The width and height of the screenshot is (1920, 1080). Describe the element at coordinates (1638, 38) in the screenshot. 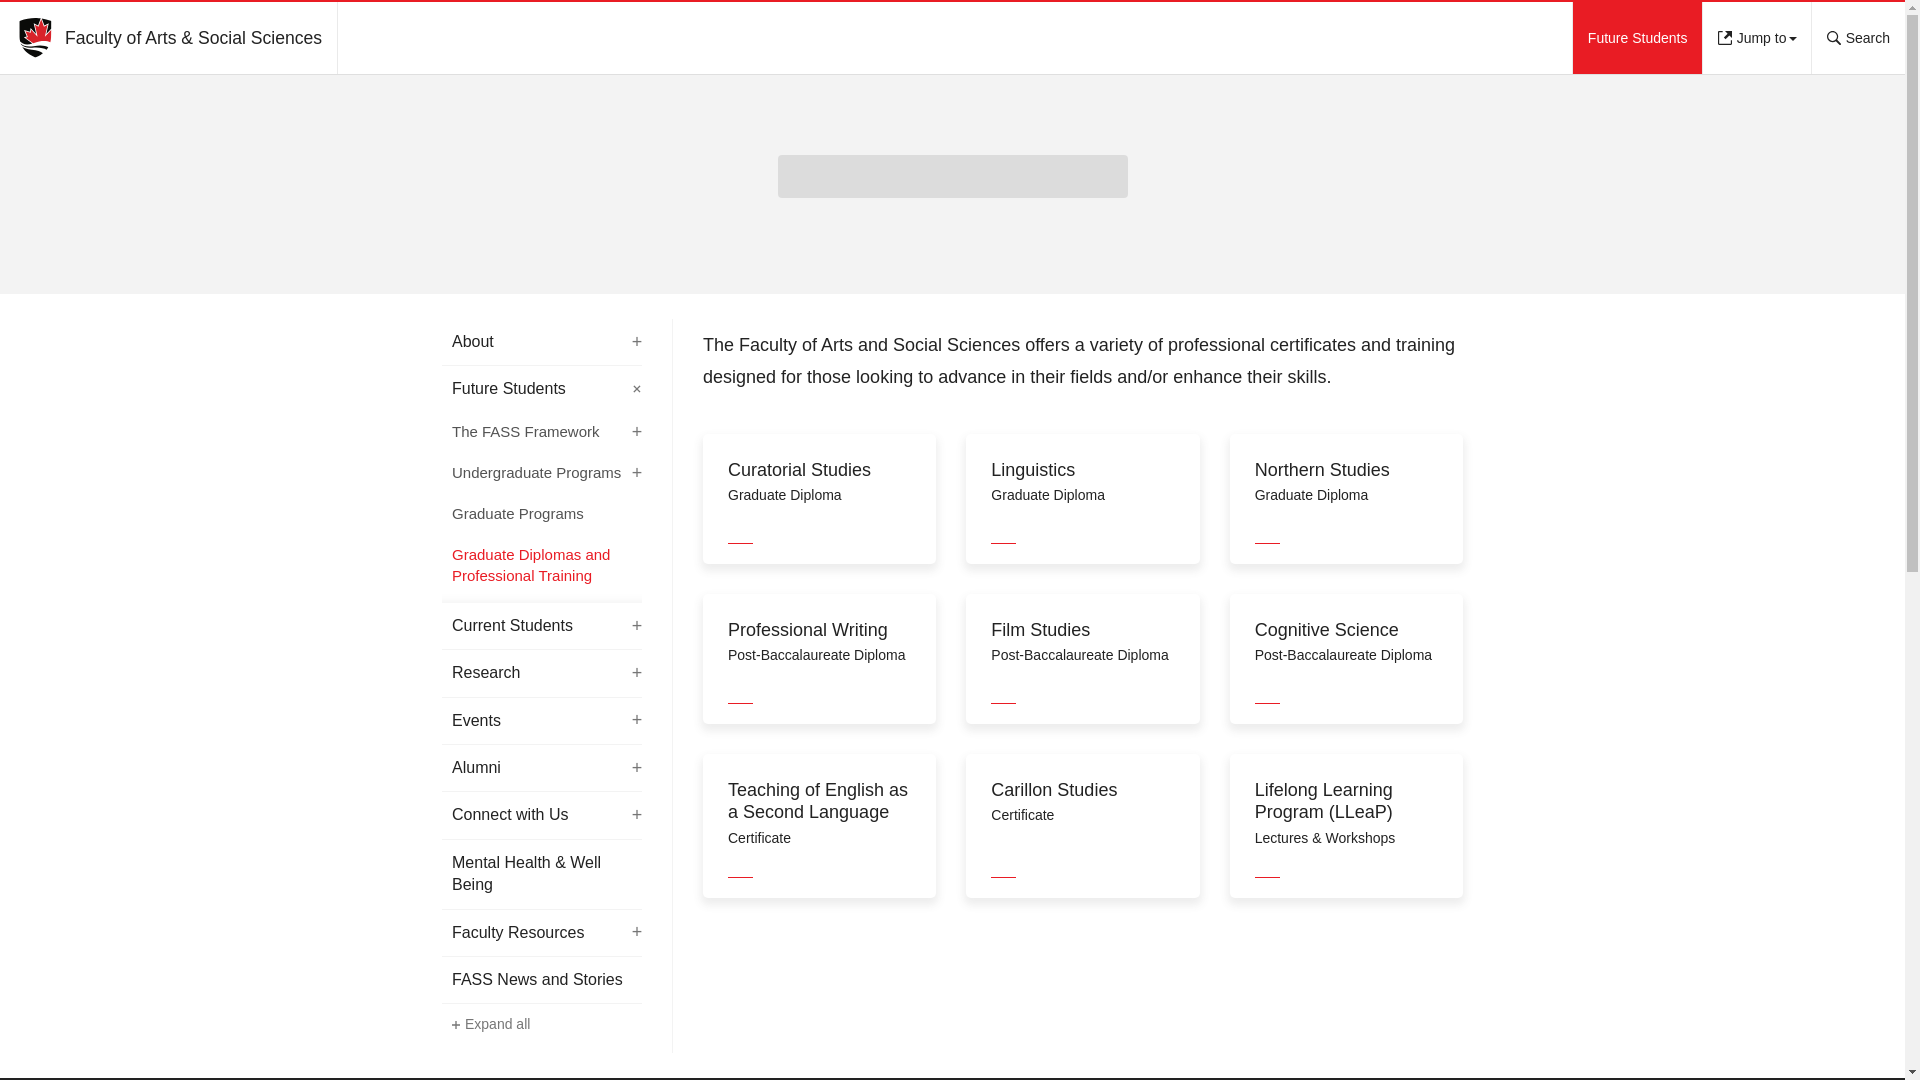

I see `Future Students` at that location.